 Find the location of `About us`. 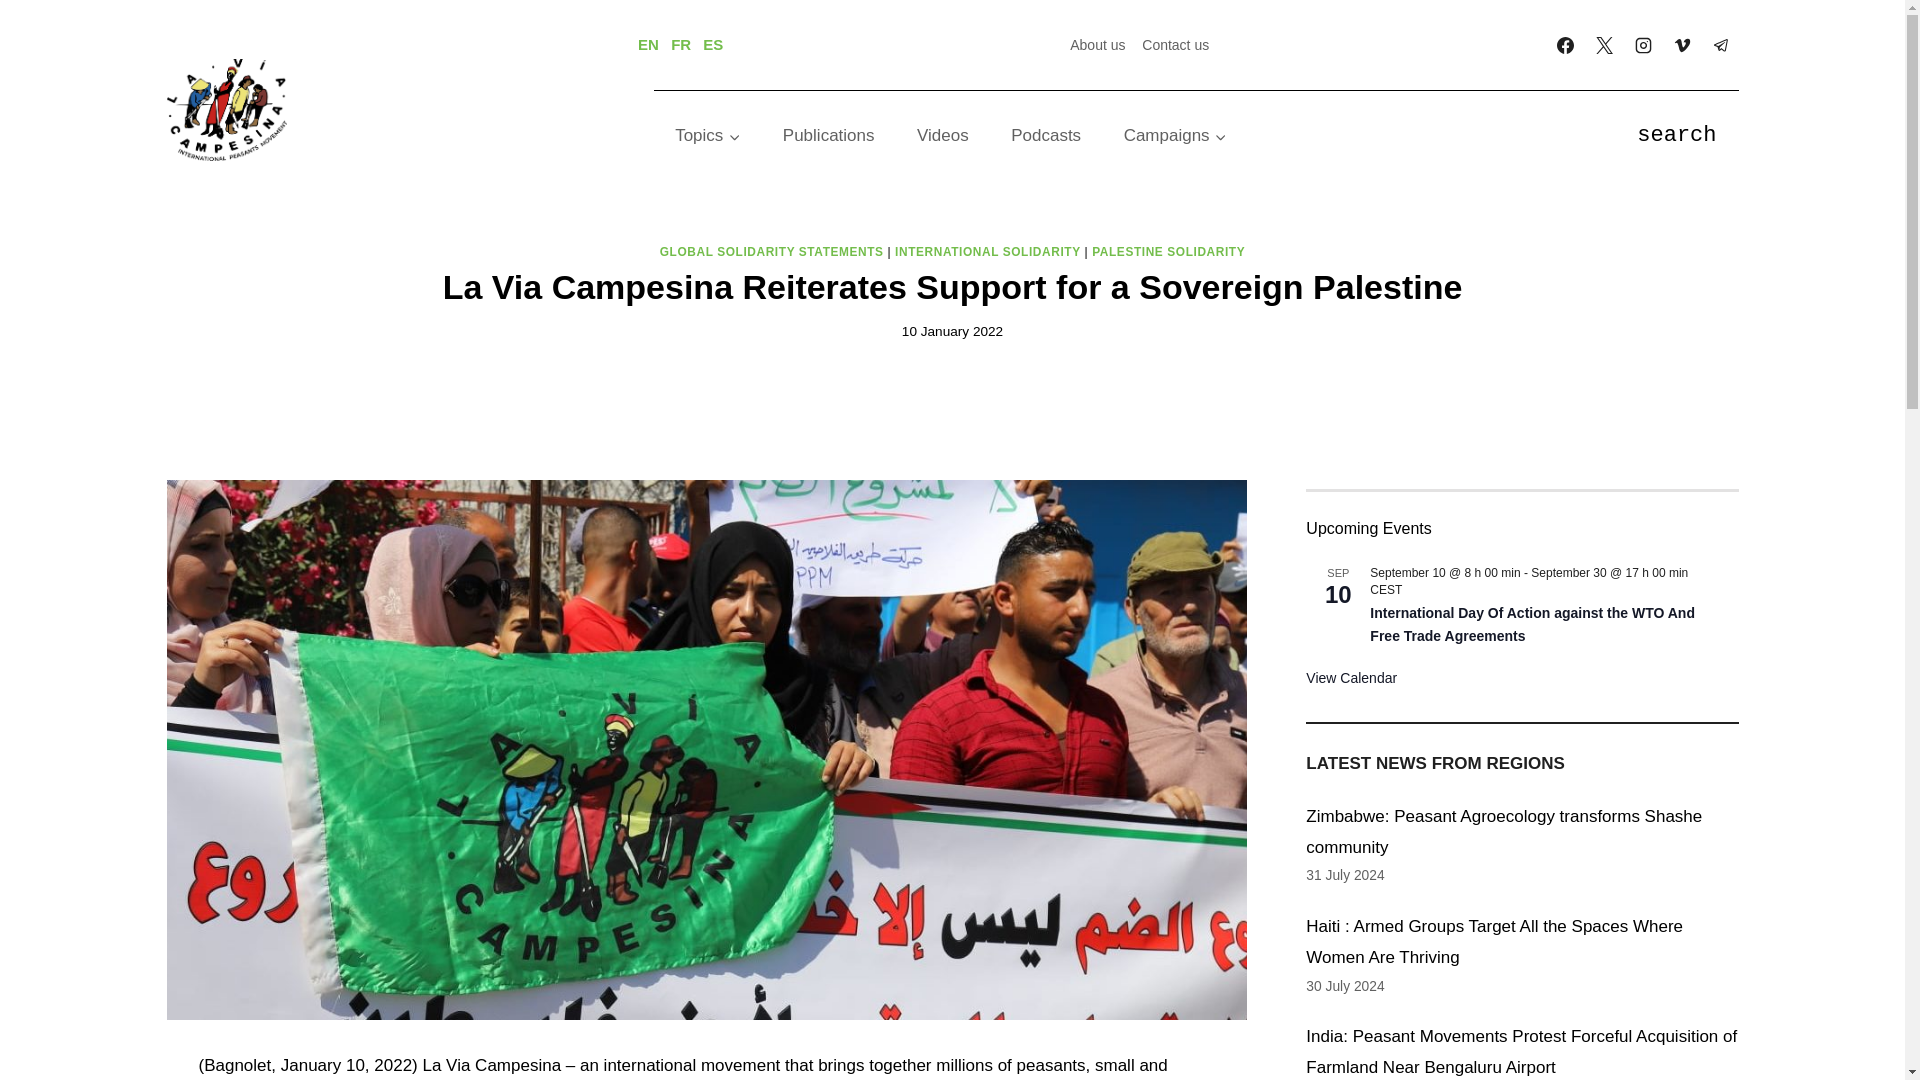

About us is located at coordinates (1098, 44).